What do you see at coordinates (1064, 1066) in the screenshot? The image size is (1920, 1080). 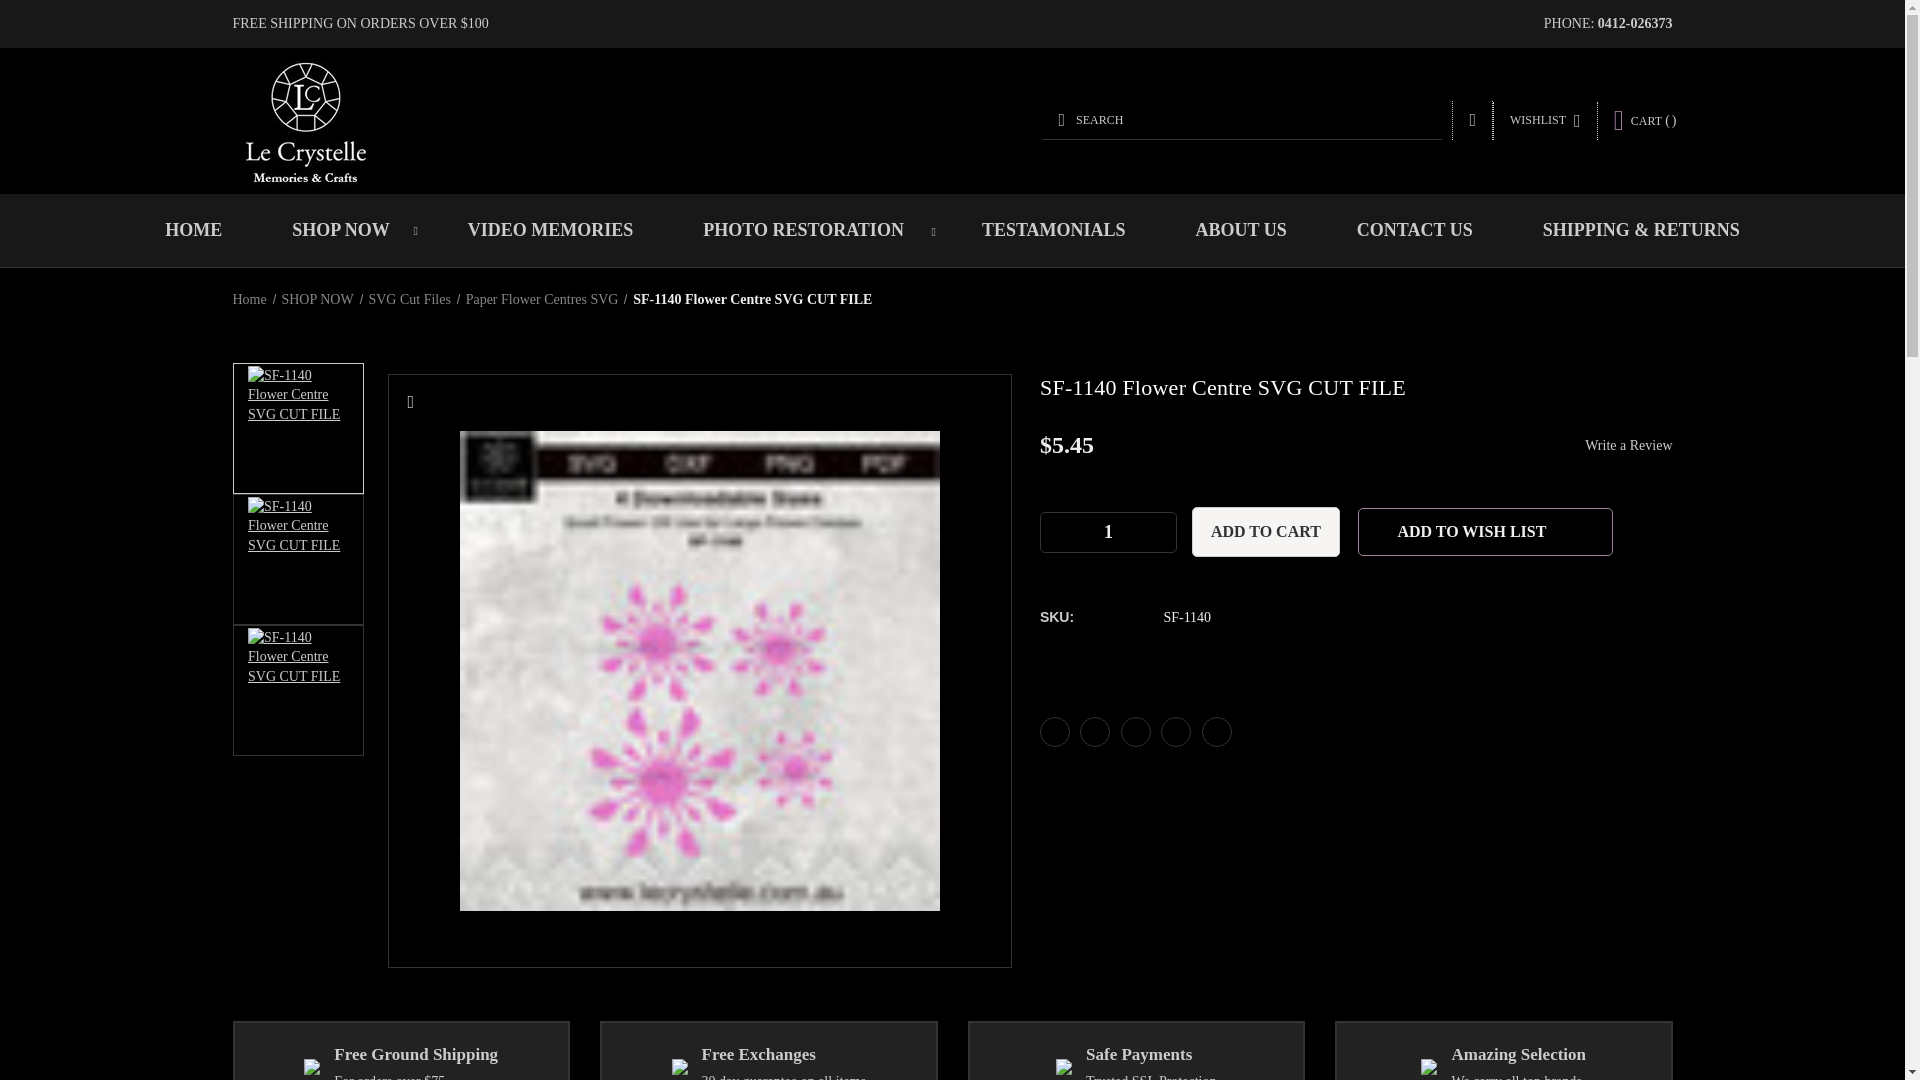 I see `Safe Payments` at bounding box center [1064, 1066].